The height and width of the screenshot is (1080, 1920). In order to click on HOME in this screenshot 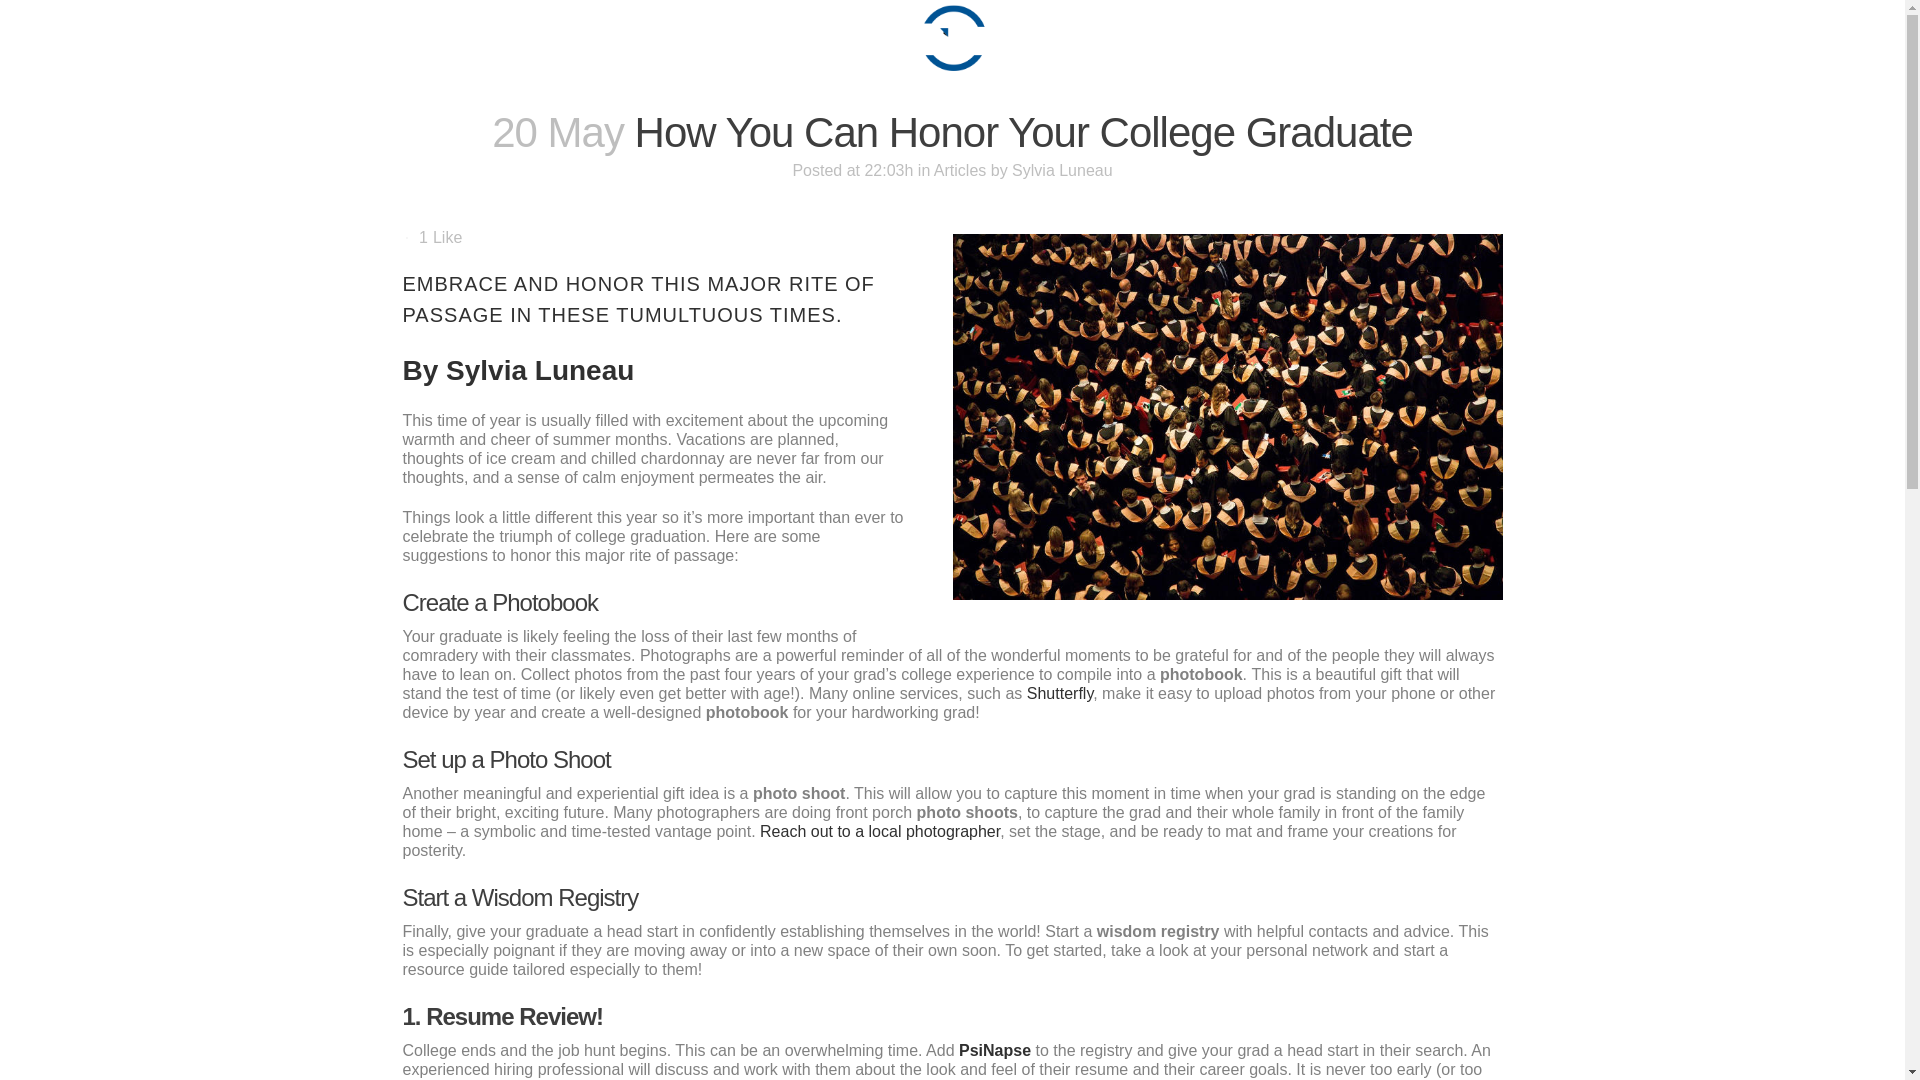, I will do `click(472, 38)`.